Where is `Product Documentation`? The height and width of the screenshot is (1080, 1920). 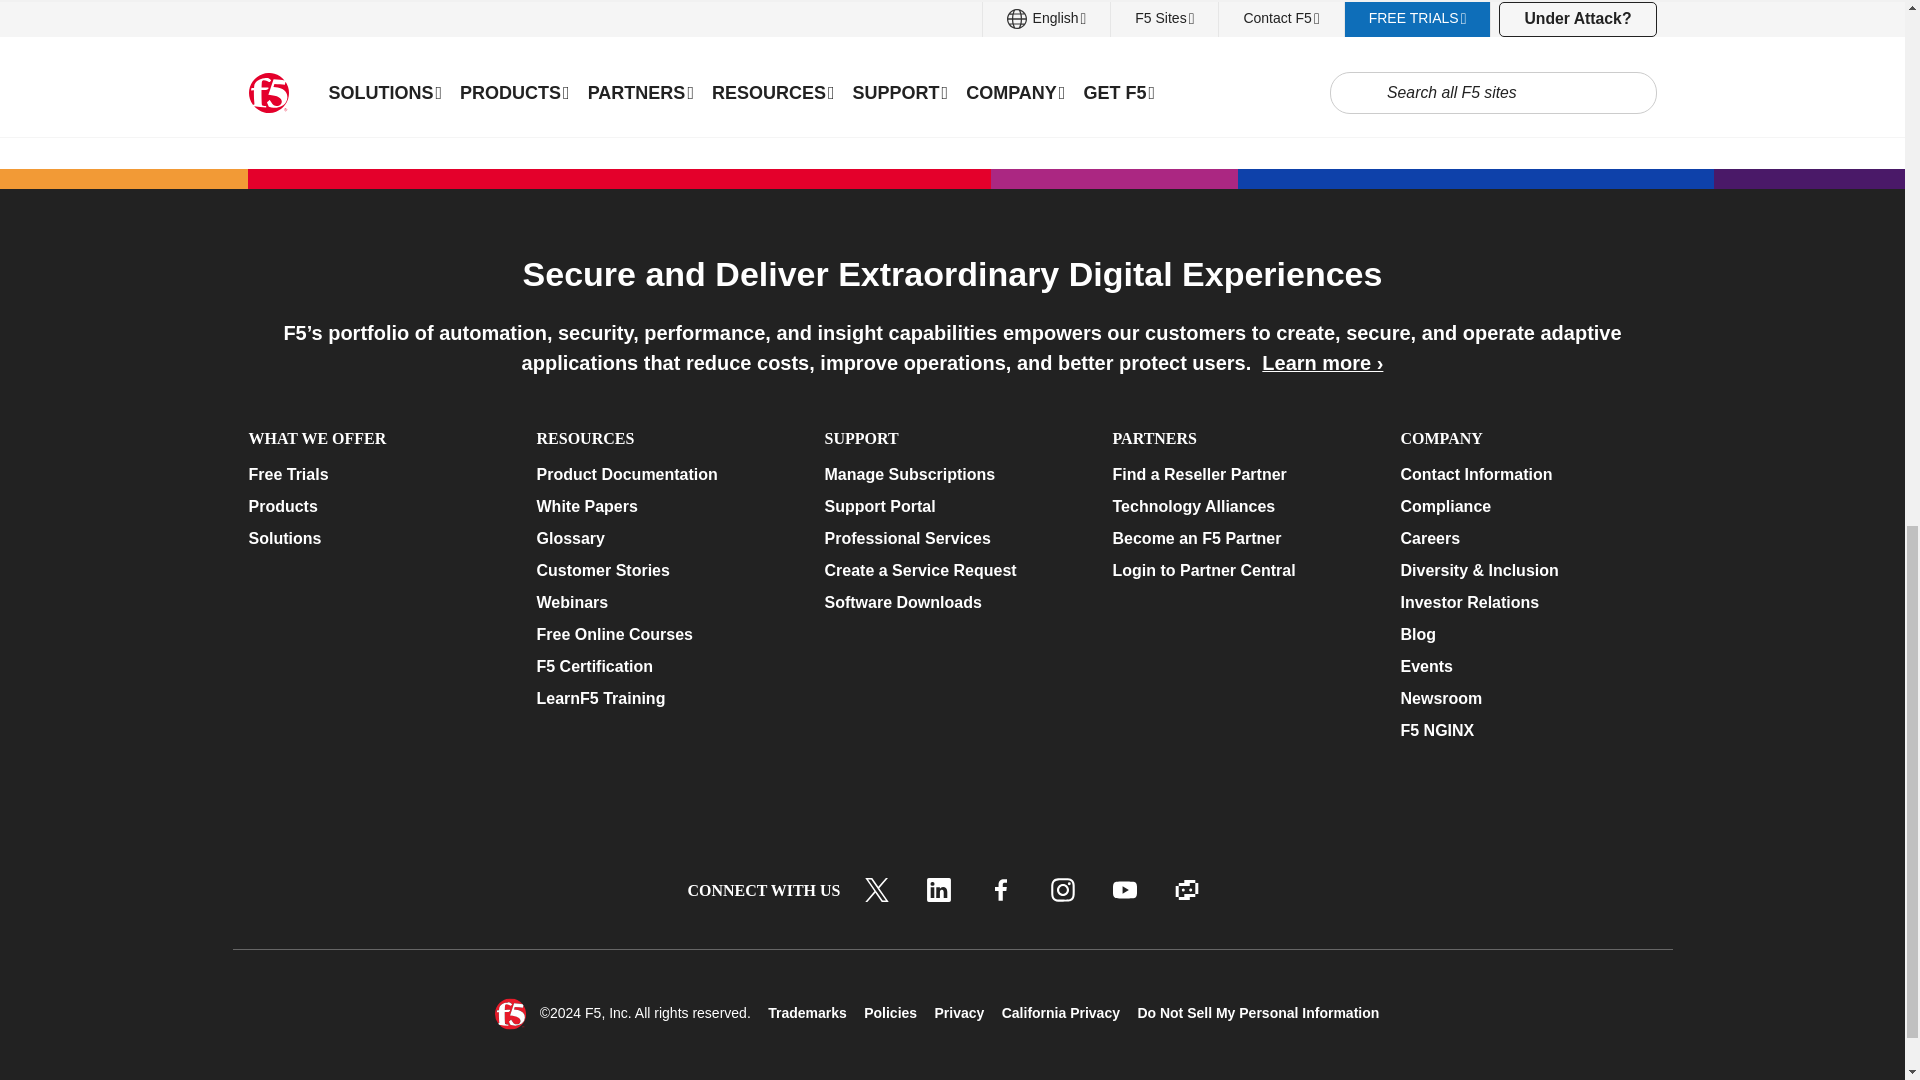
Product Documentation is located at coordinates (663, 475).